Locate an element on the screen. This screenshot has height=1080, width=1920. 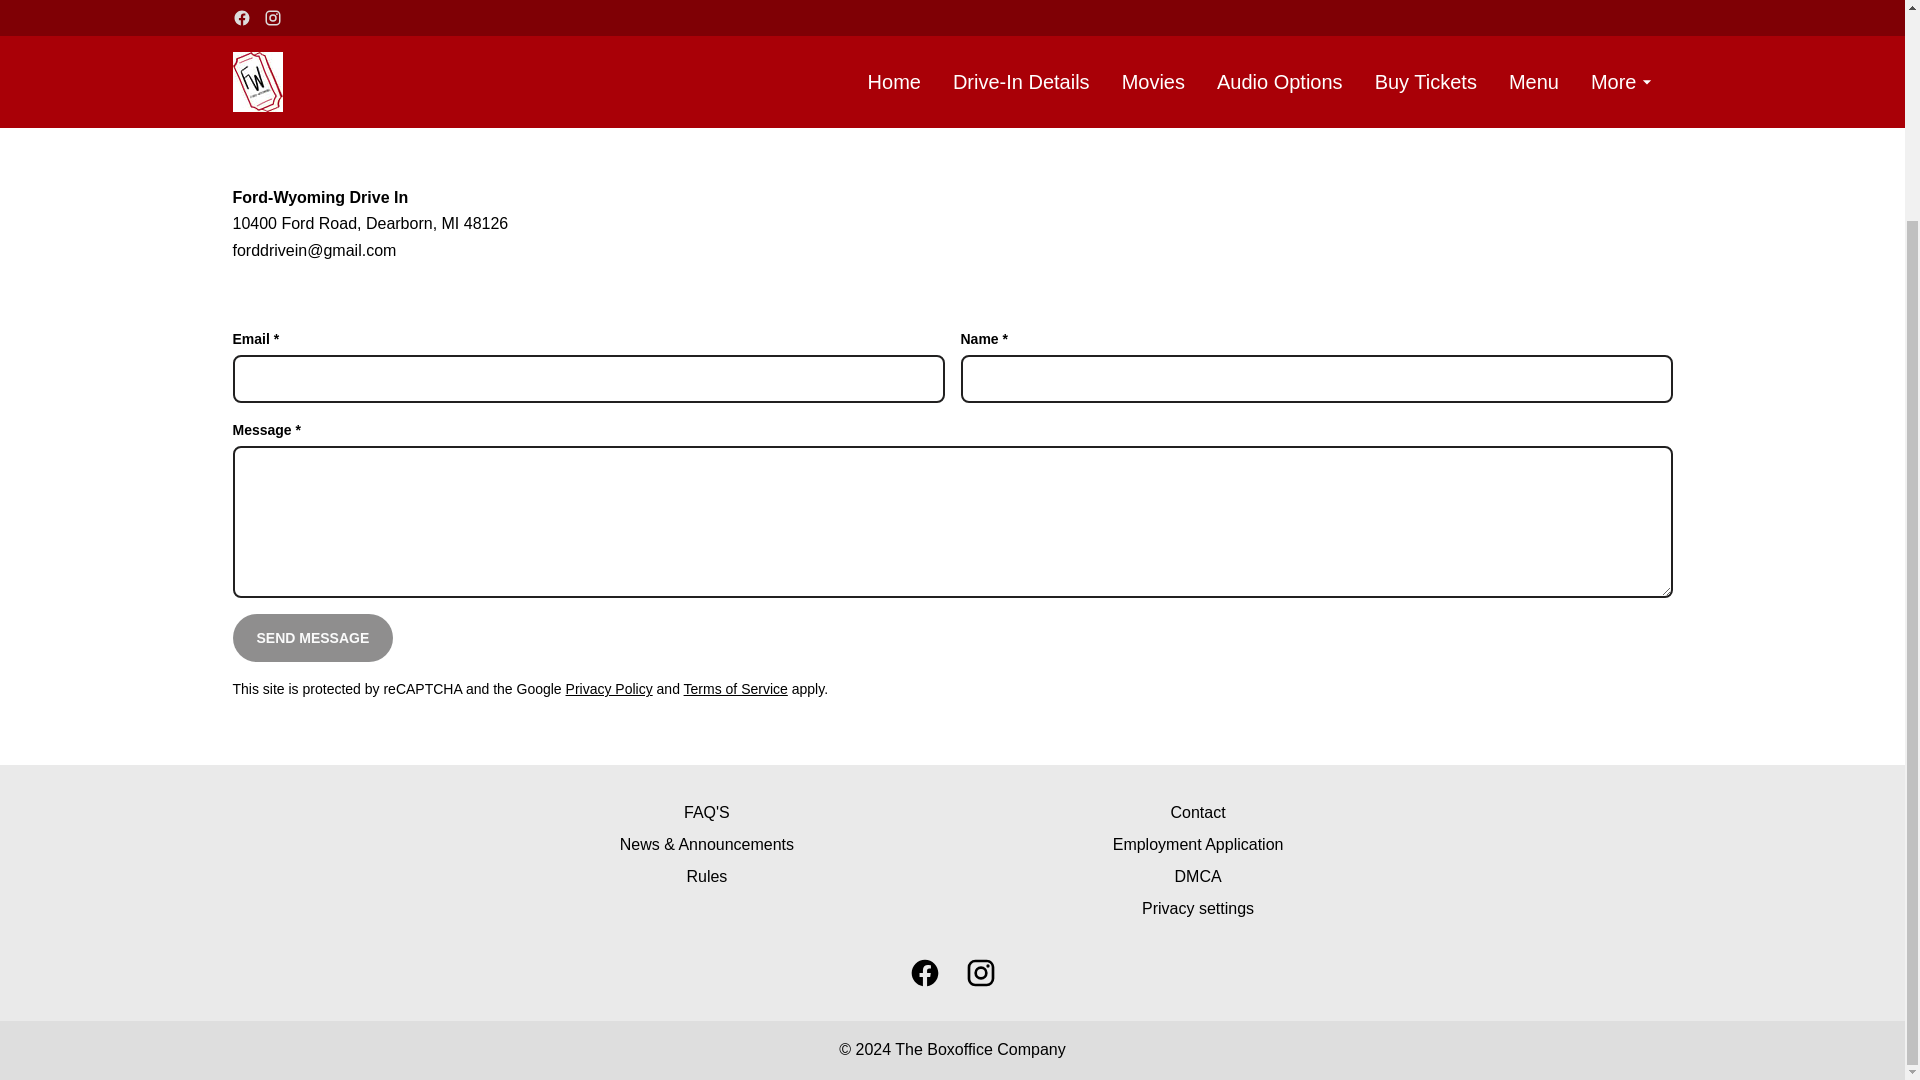
Rules is located at coordinates (706, 876).